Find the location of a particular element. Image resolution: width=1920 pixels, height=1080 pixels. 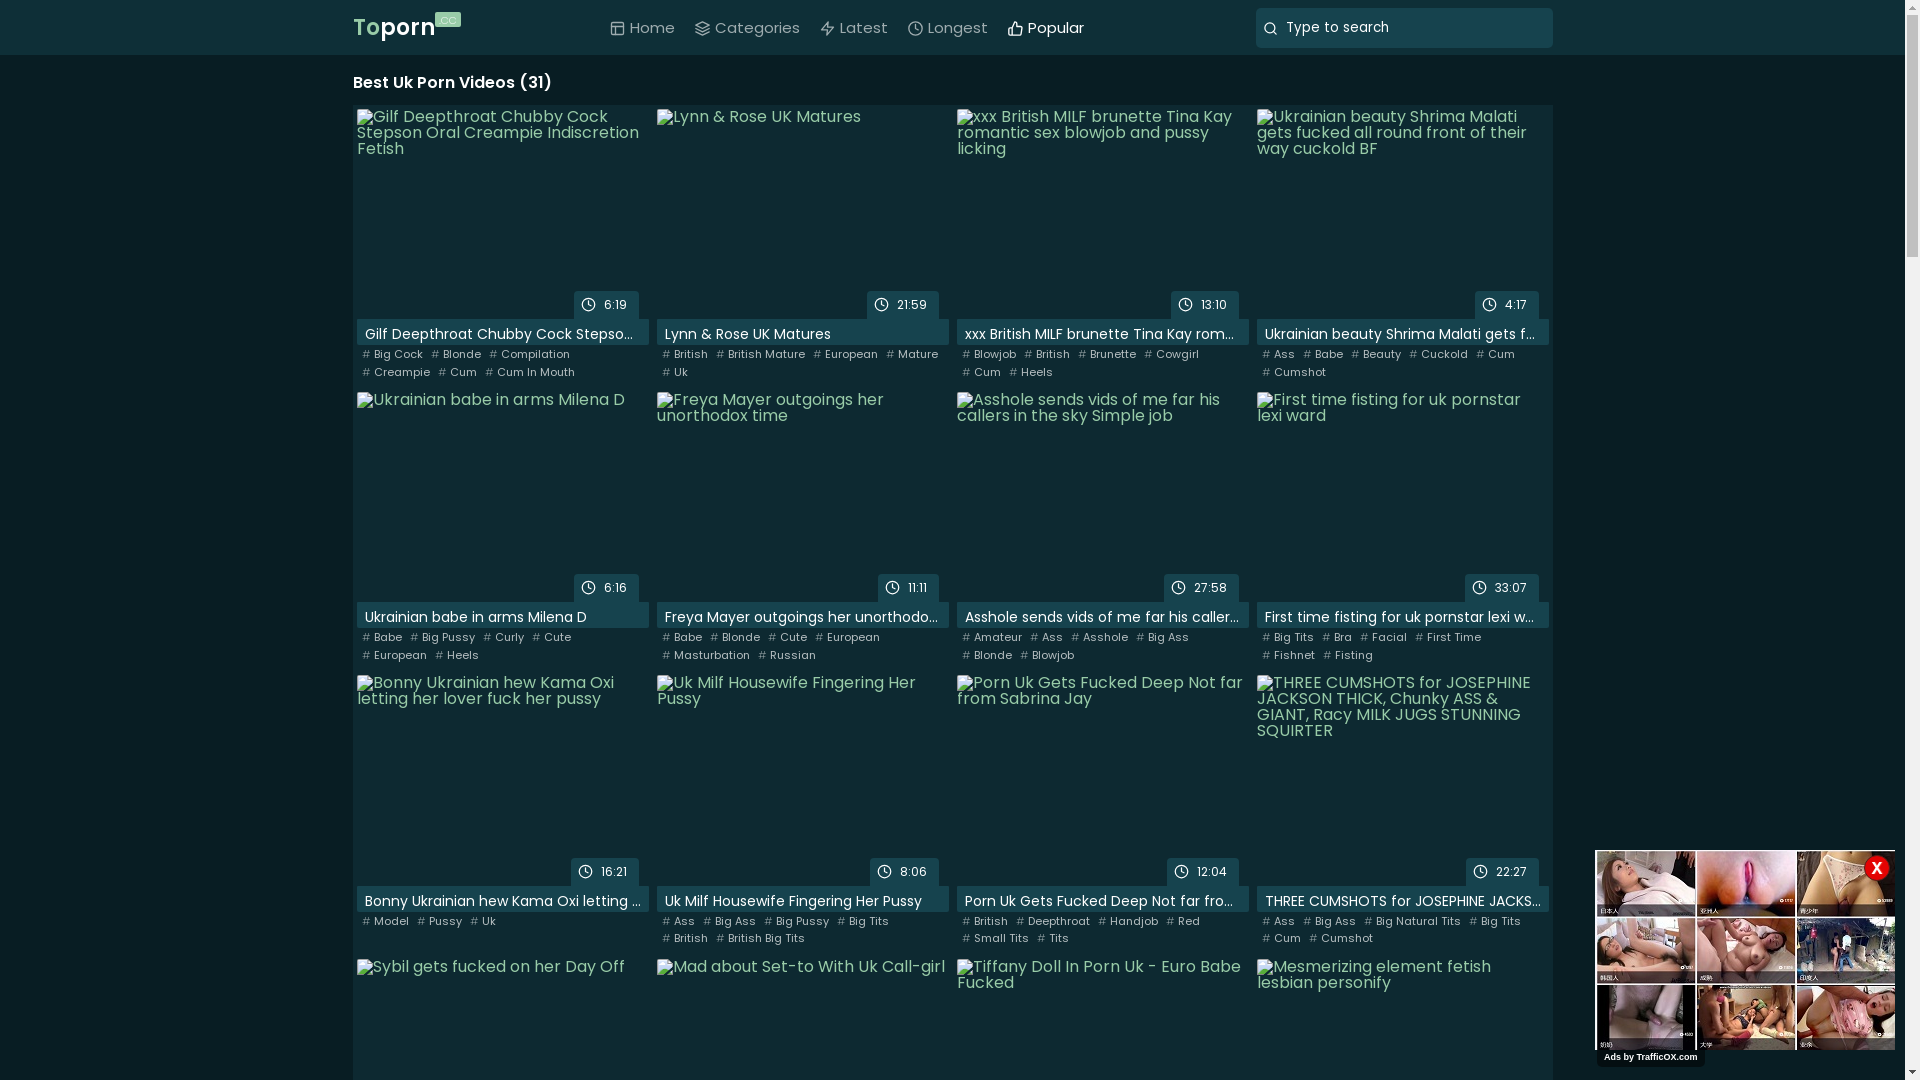

33:07 is located at coordinates (1402, 497).